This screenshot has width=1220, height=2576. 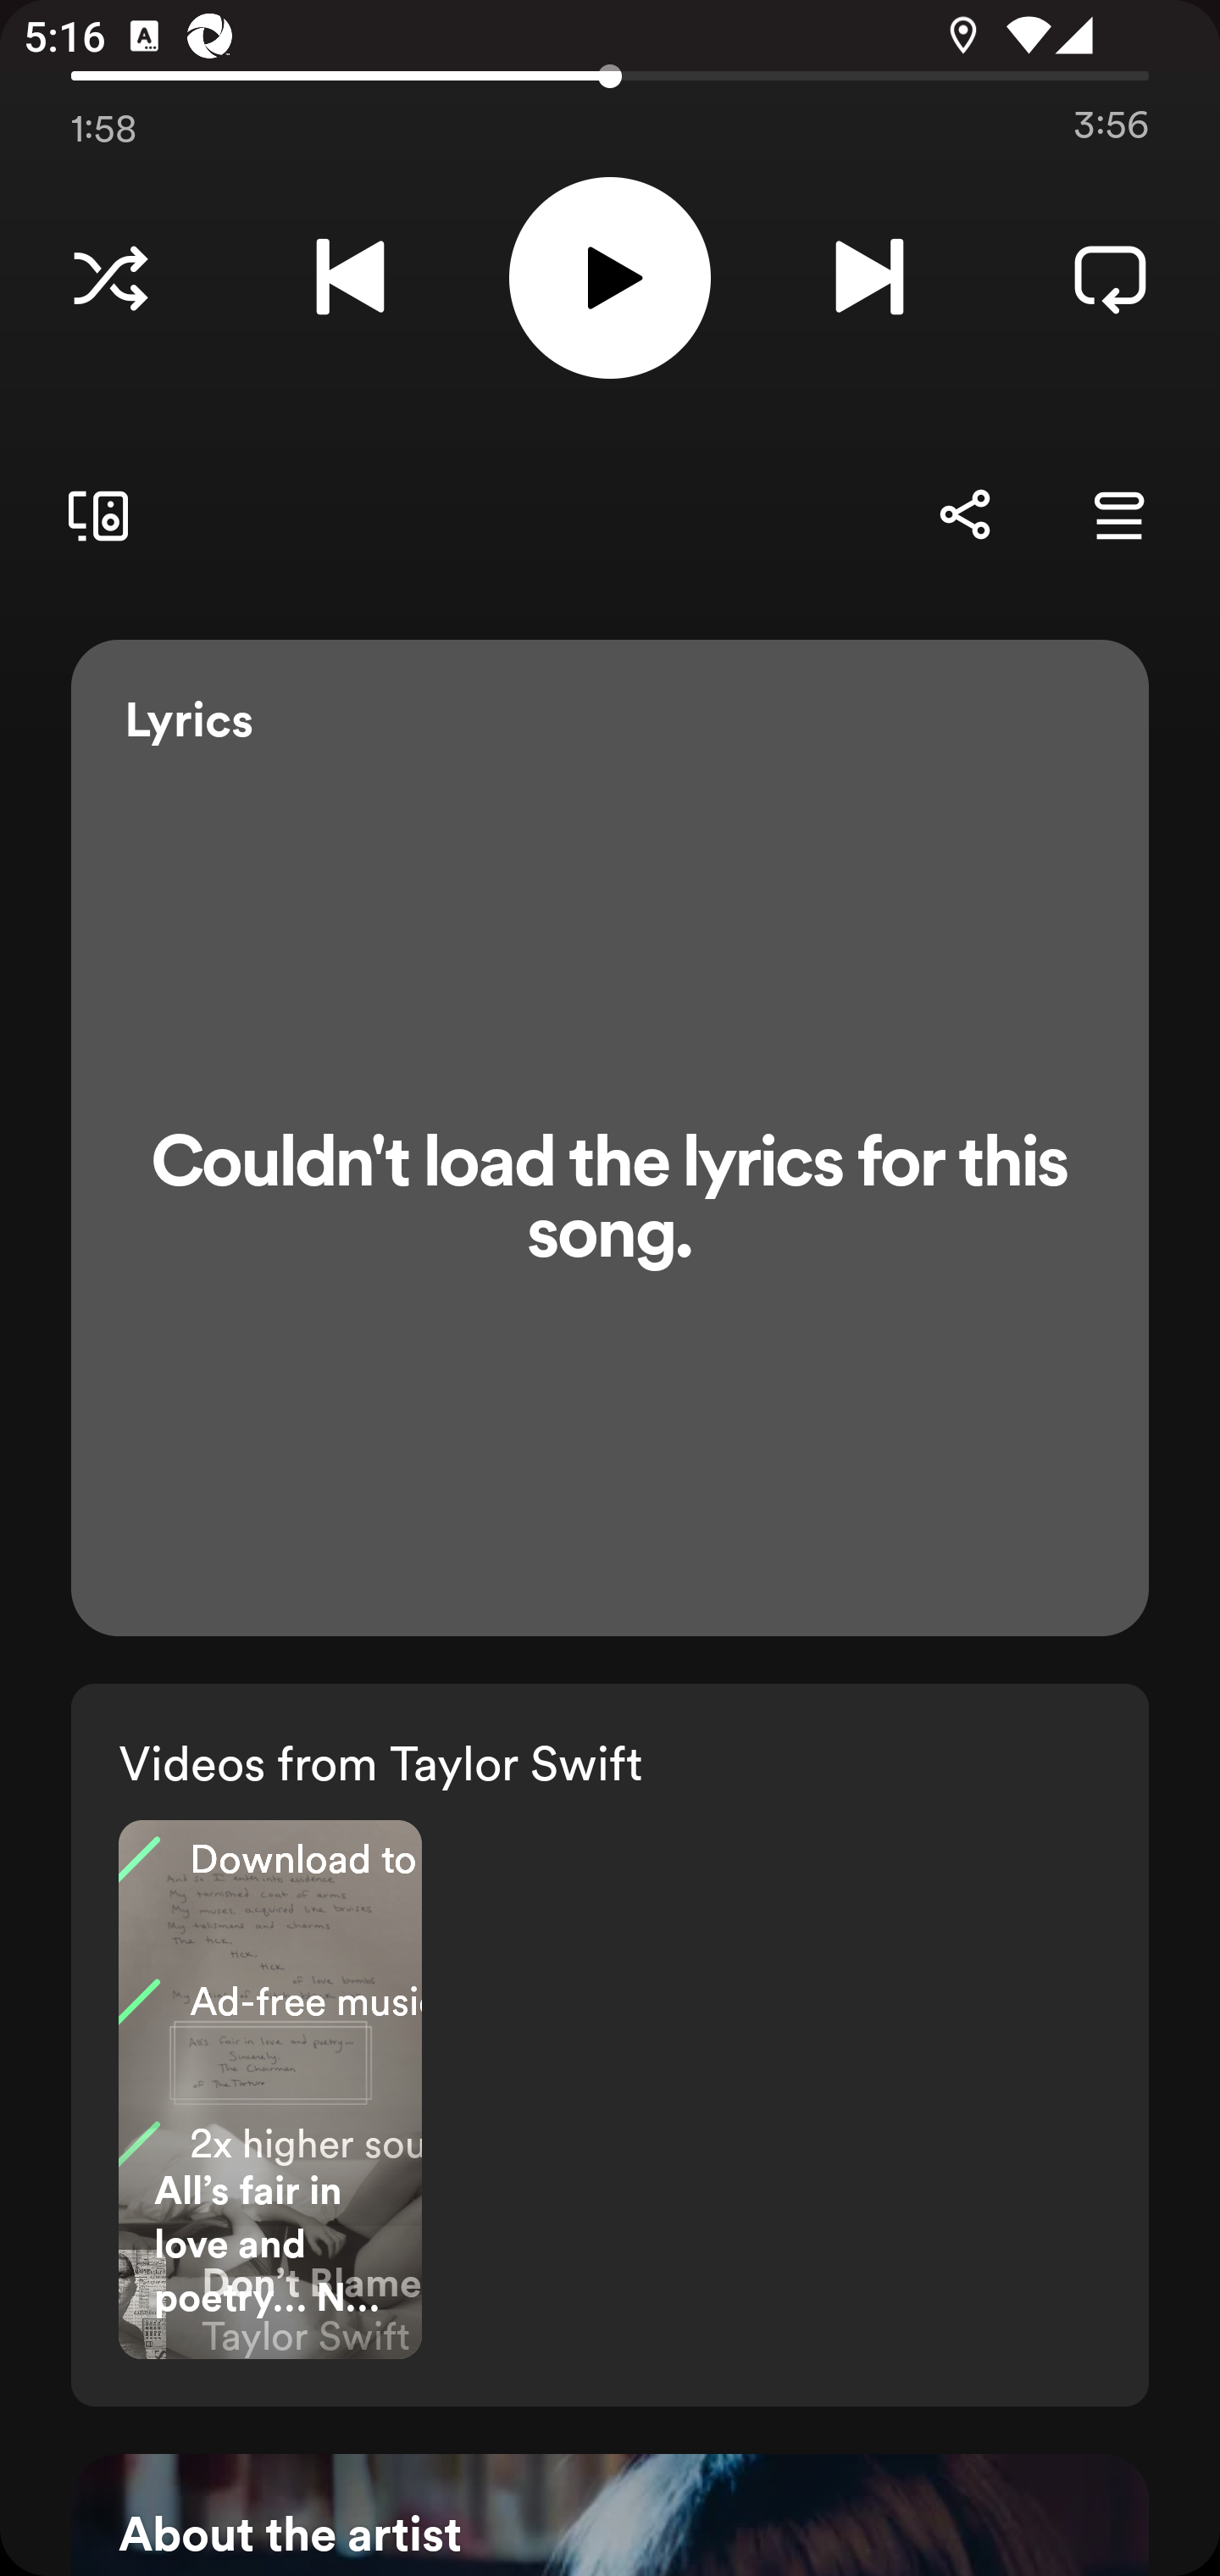 What do you see at coordinates (964, 515) in the screenshot?
I see `Share` at bounding box center [964, 515].